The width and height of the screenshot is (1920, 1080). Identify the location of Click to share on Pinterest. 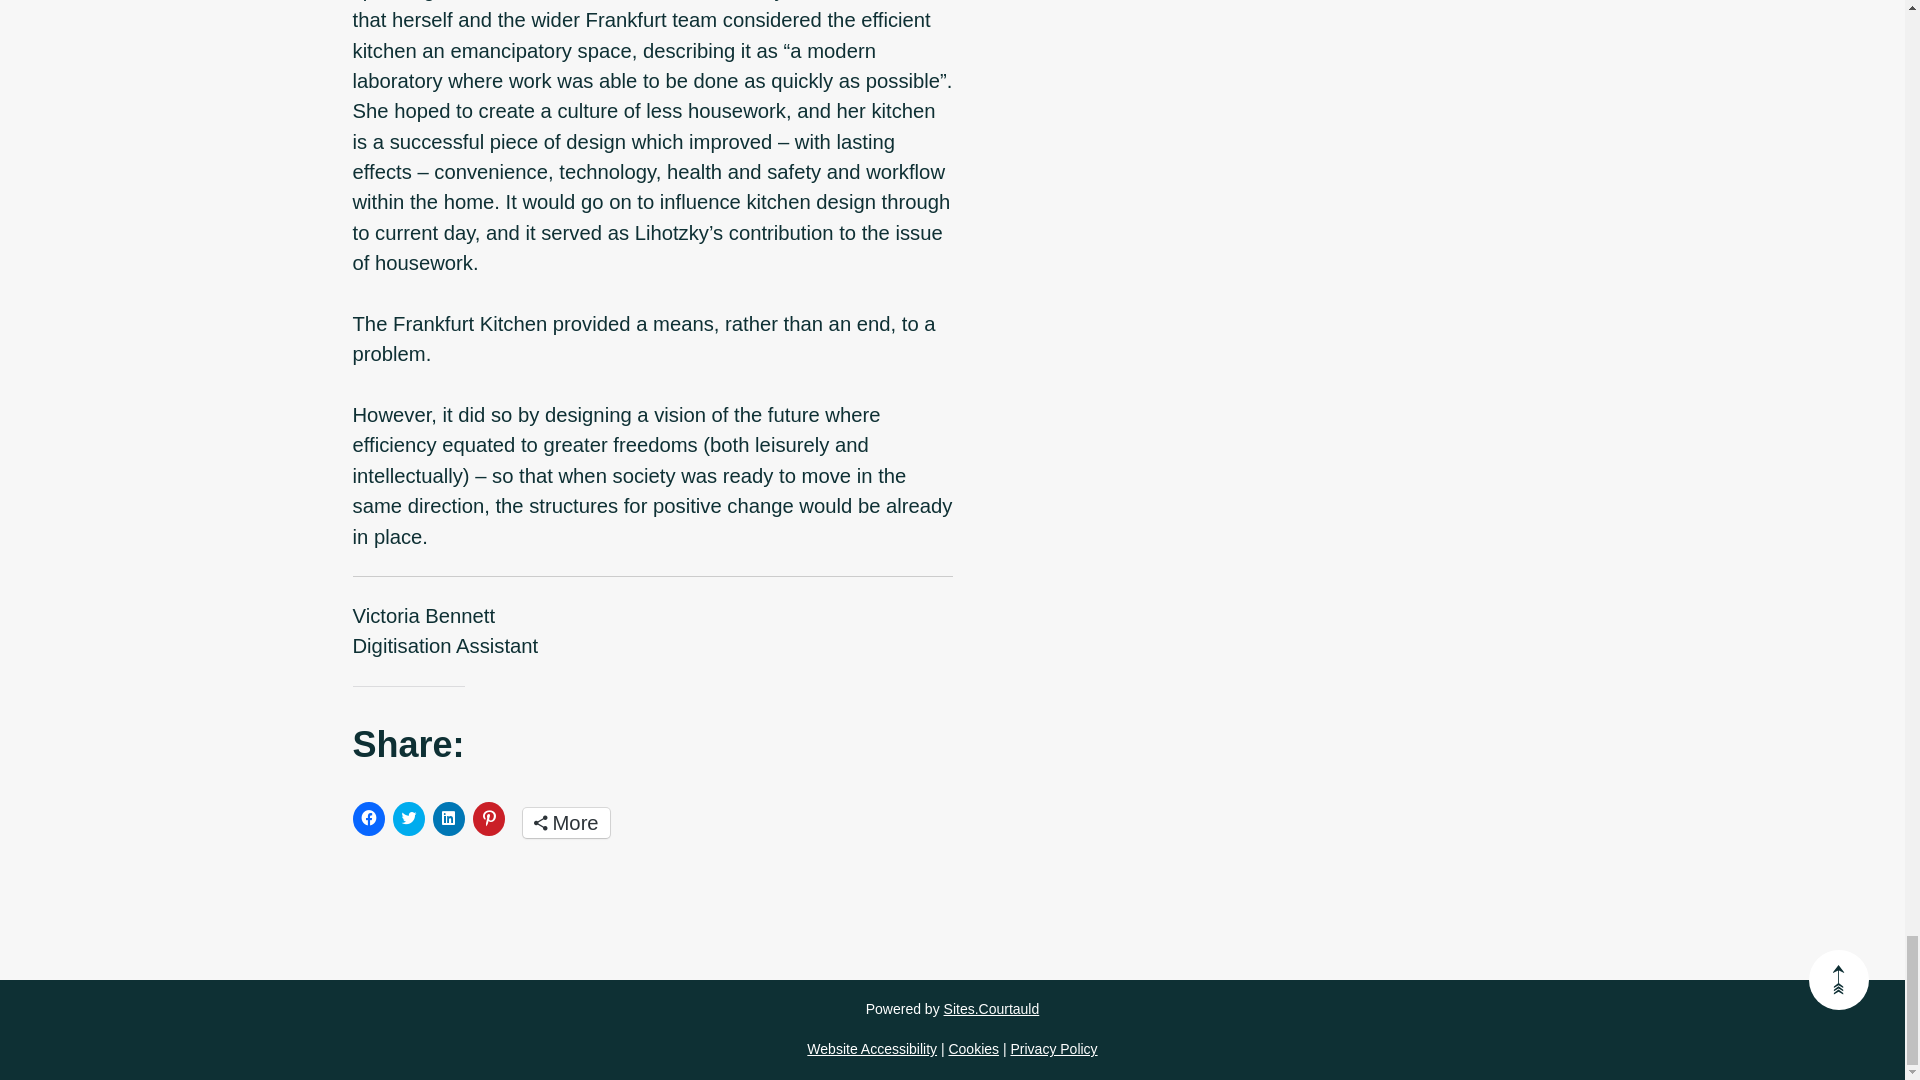
(488, 818).